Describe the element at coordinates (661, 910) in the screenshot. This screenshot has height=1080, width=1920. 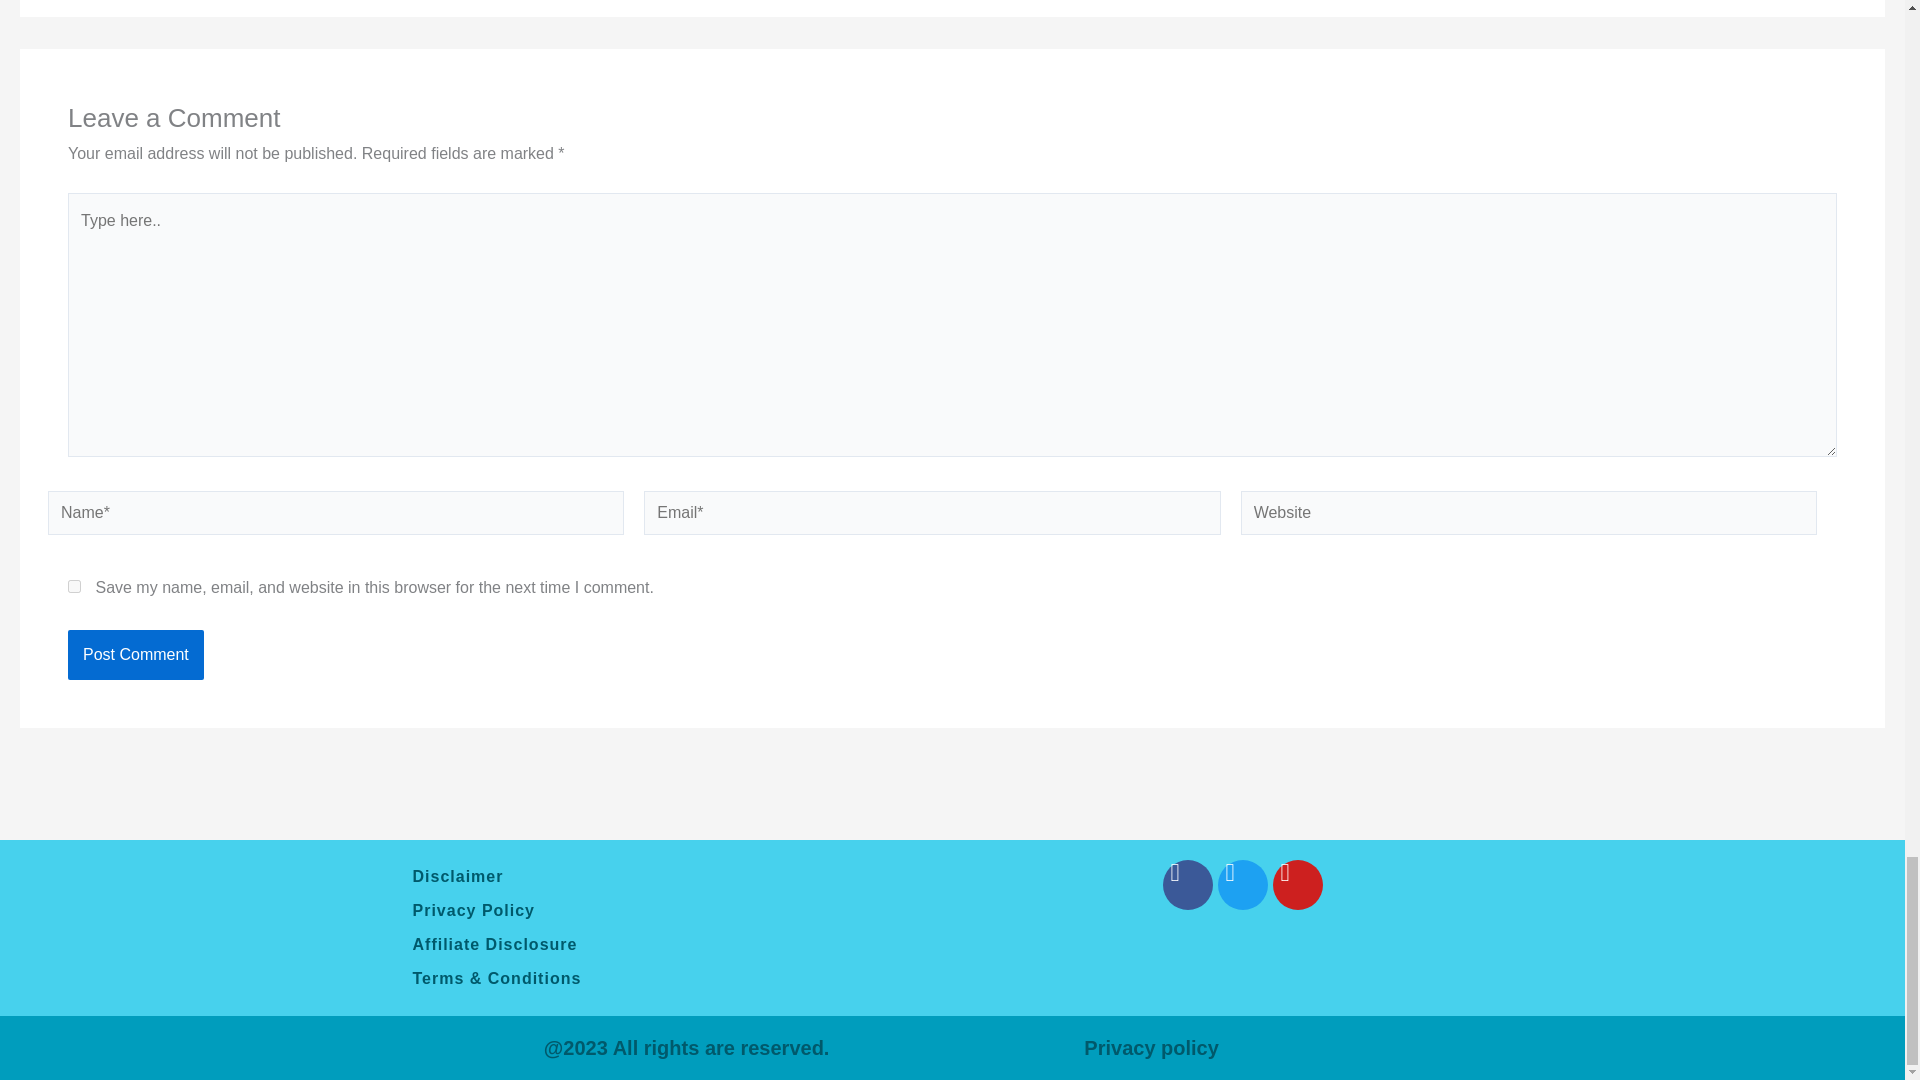
I see `Privacy Policy` at that location.